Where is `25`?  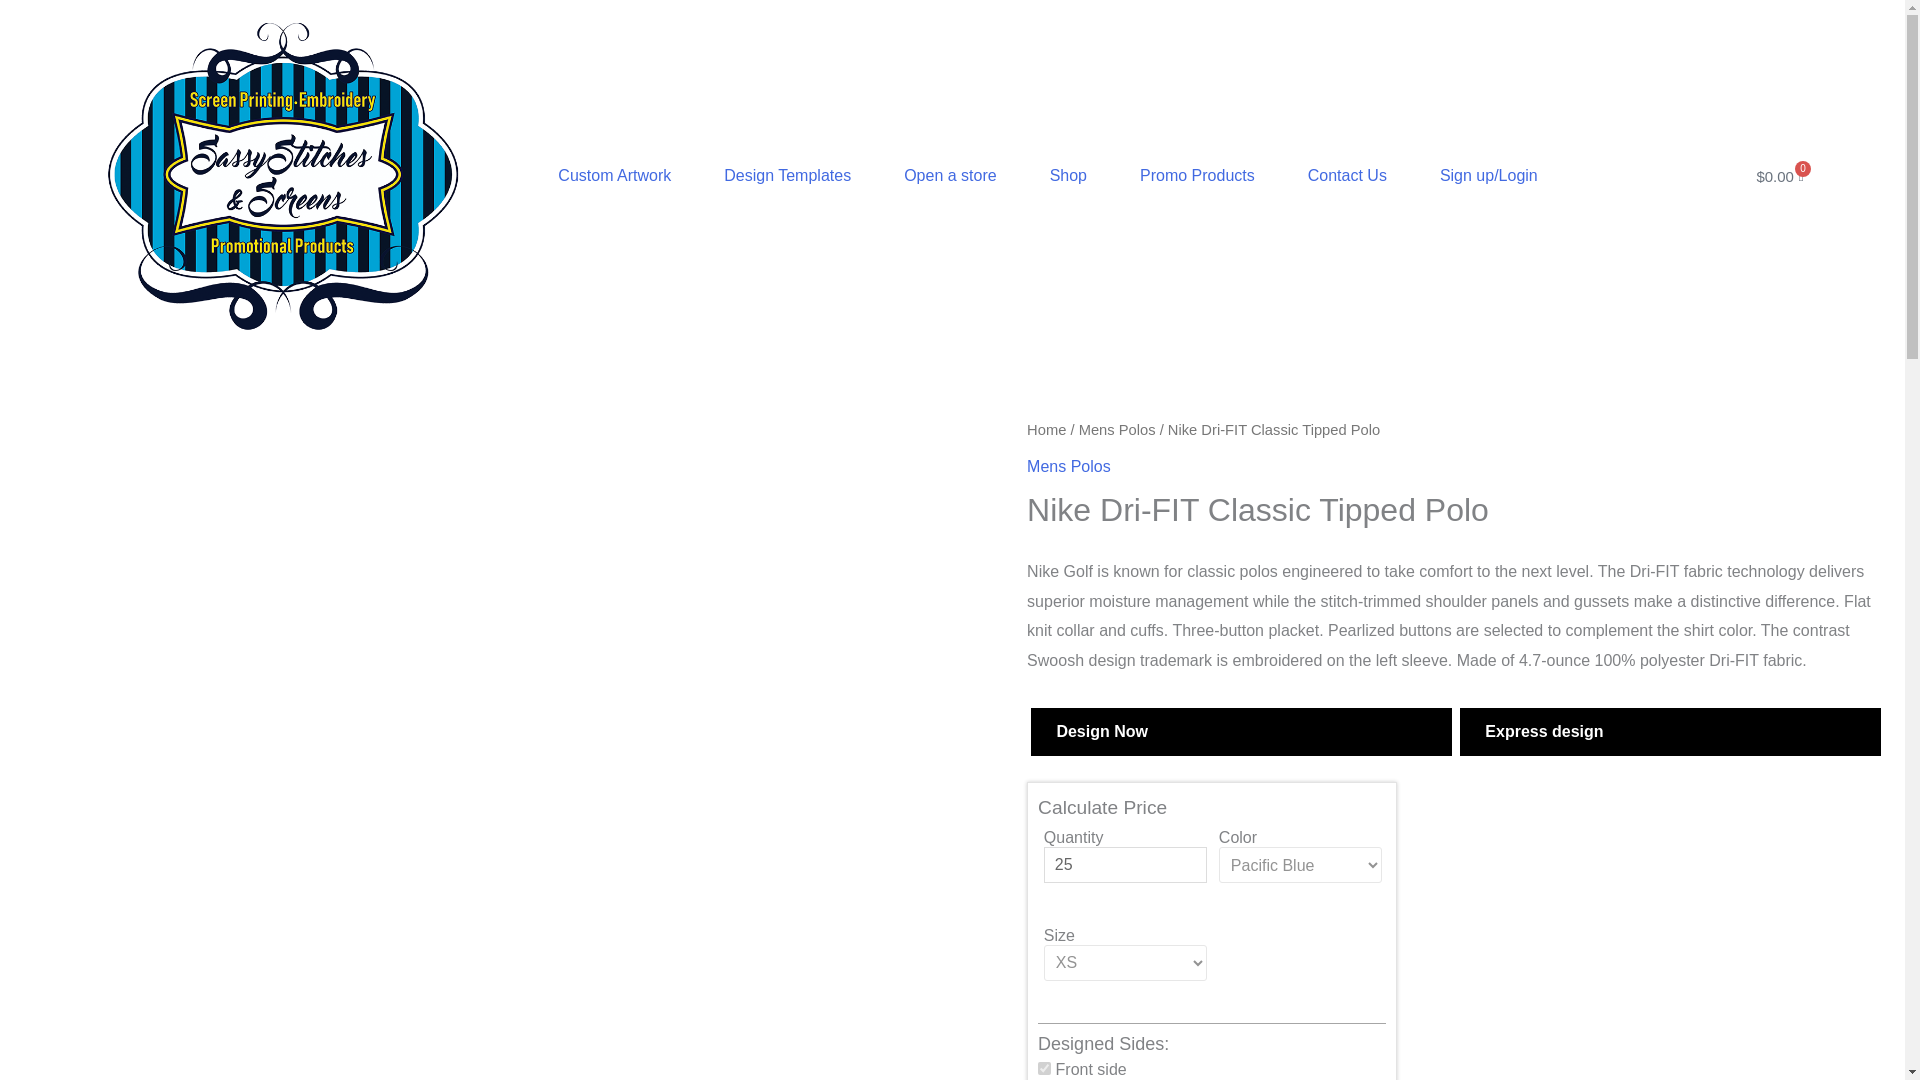
25 is located at coordinates (1126, 864).